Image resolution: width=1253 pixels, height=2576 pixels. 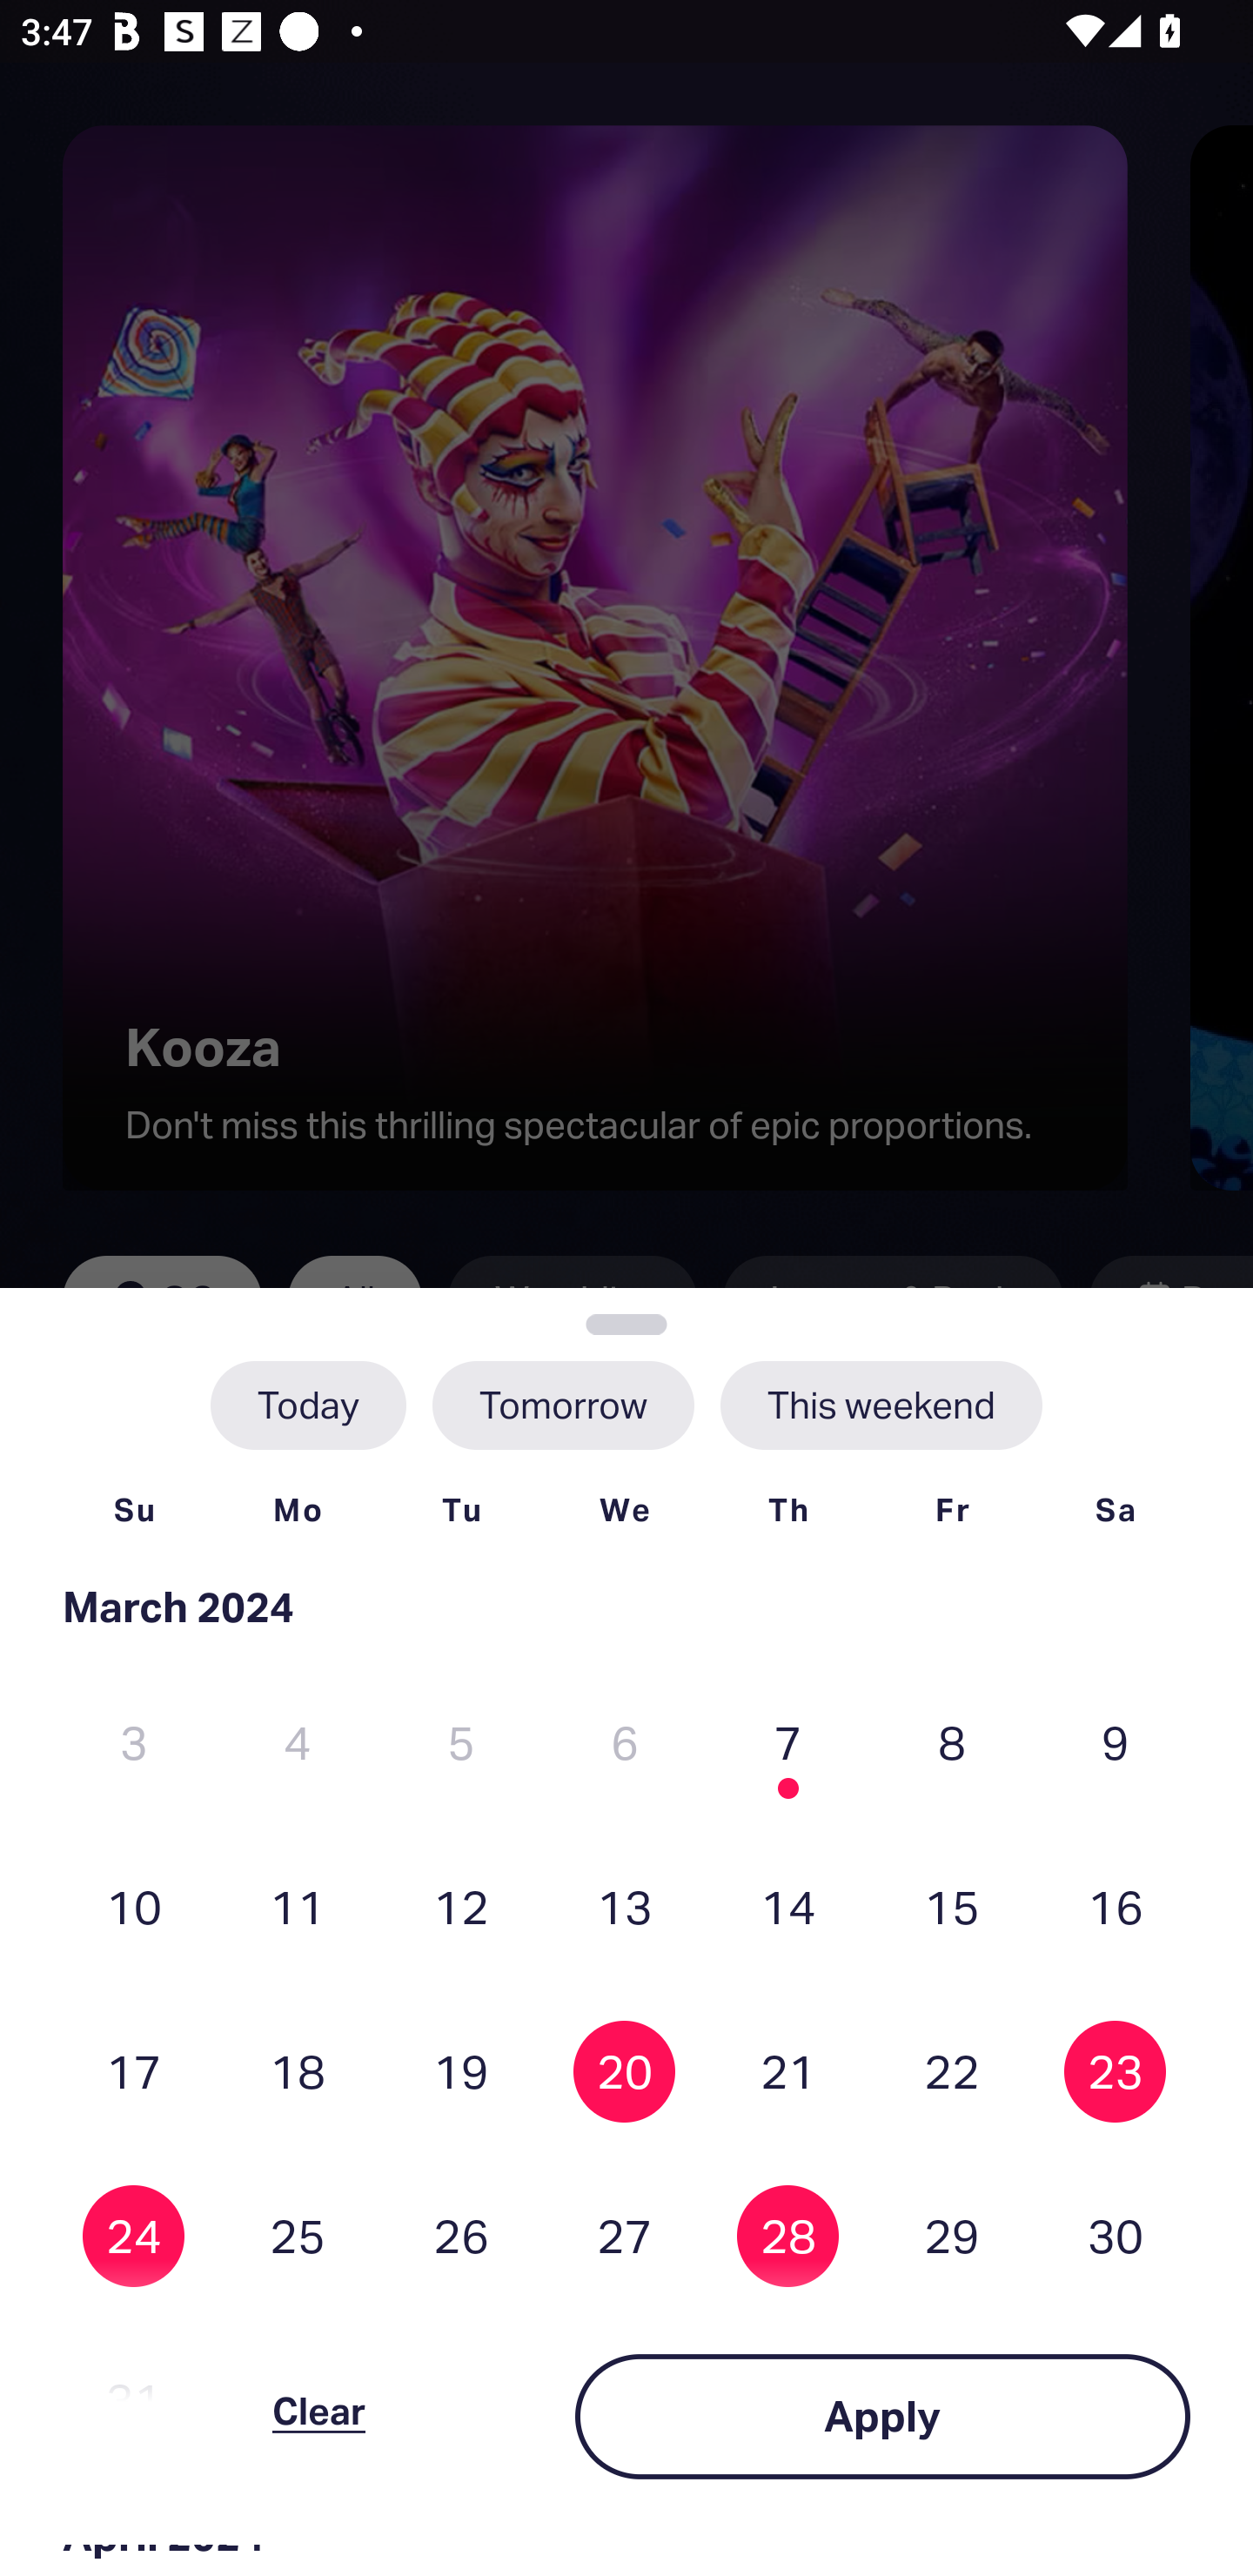 What do you see at coordinates (625, 2236) in the screenshot?
I see `27` at bounding box center [625, 2236].